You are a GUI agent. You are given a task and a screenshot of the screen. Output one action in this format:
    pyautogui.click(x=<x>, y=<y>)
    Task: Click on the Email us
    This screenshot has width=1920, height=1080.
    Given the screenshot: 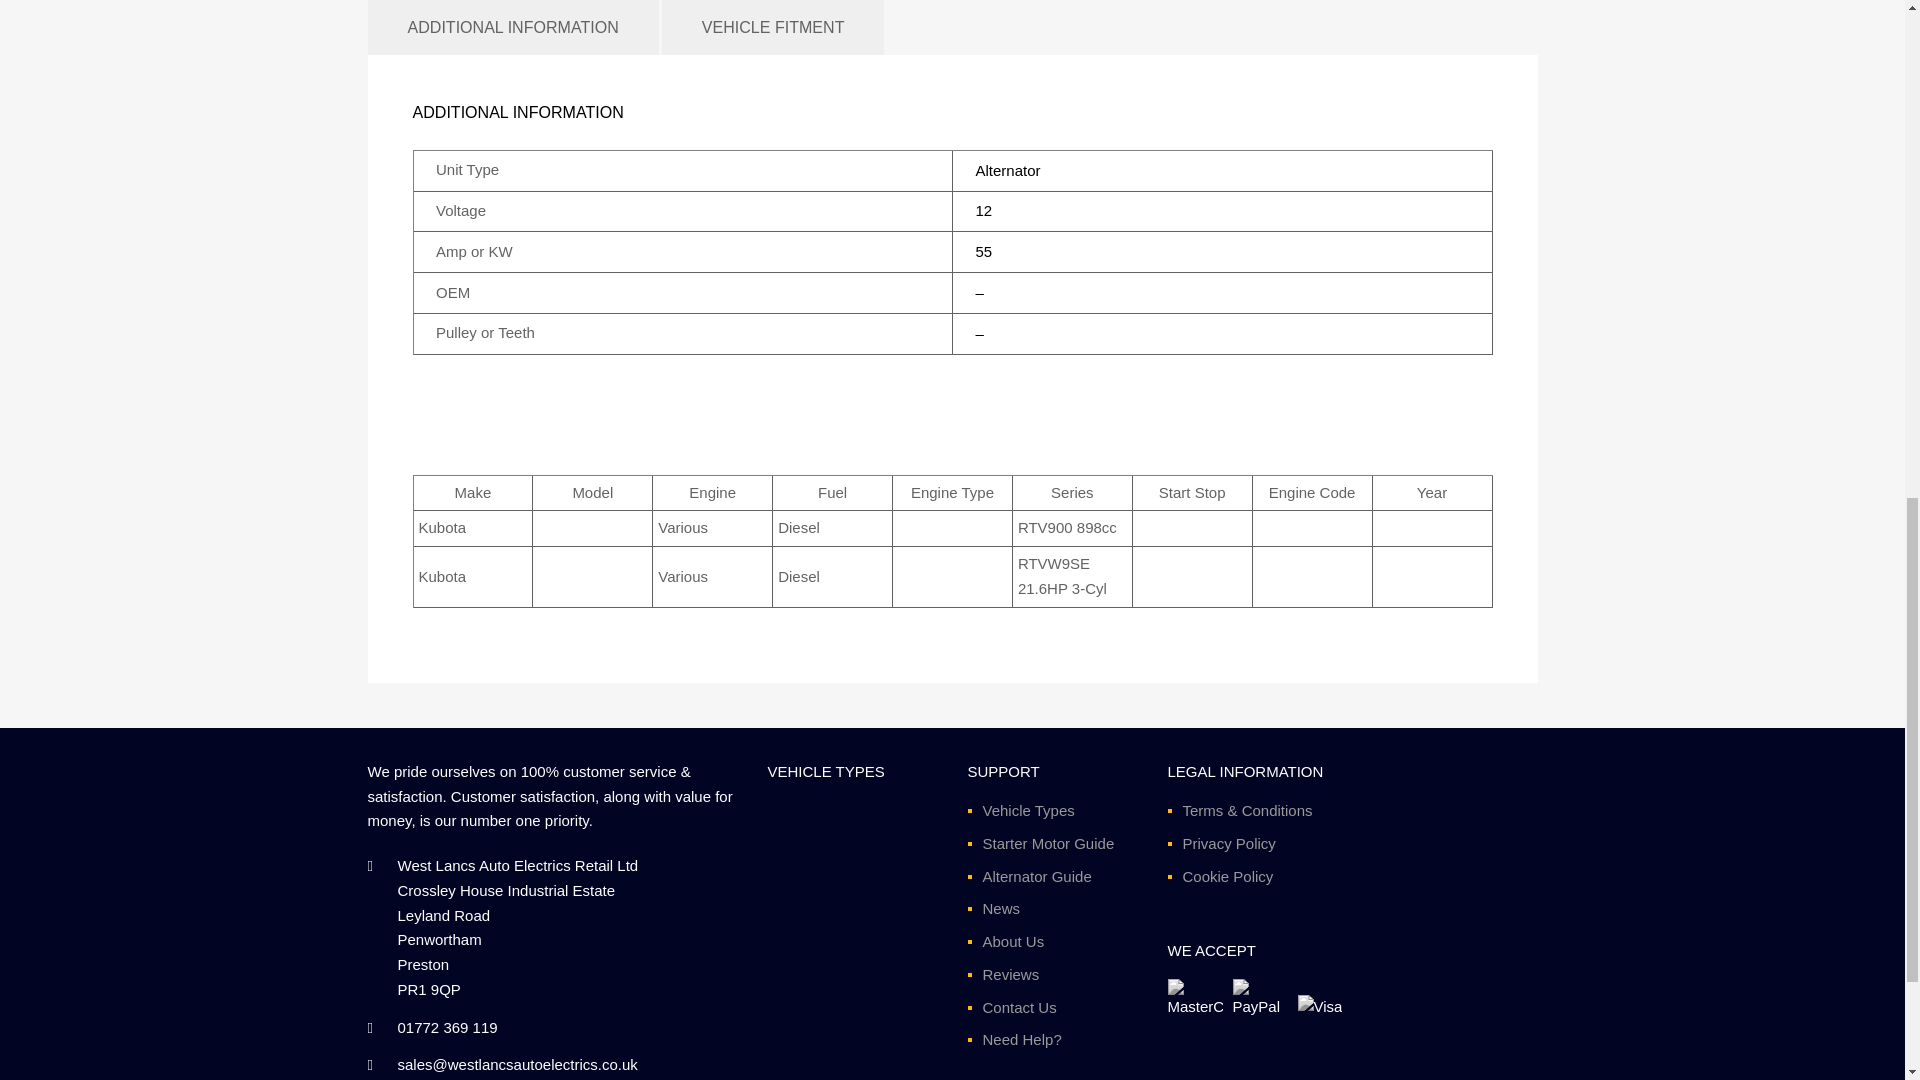 What is the action you would take?
    pyautogui.click(x=517, y=1064)
    